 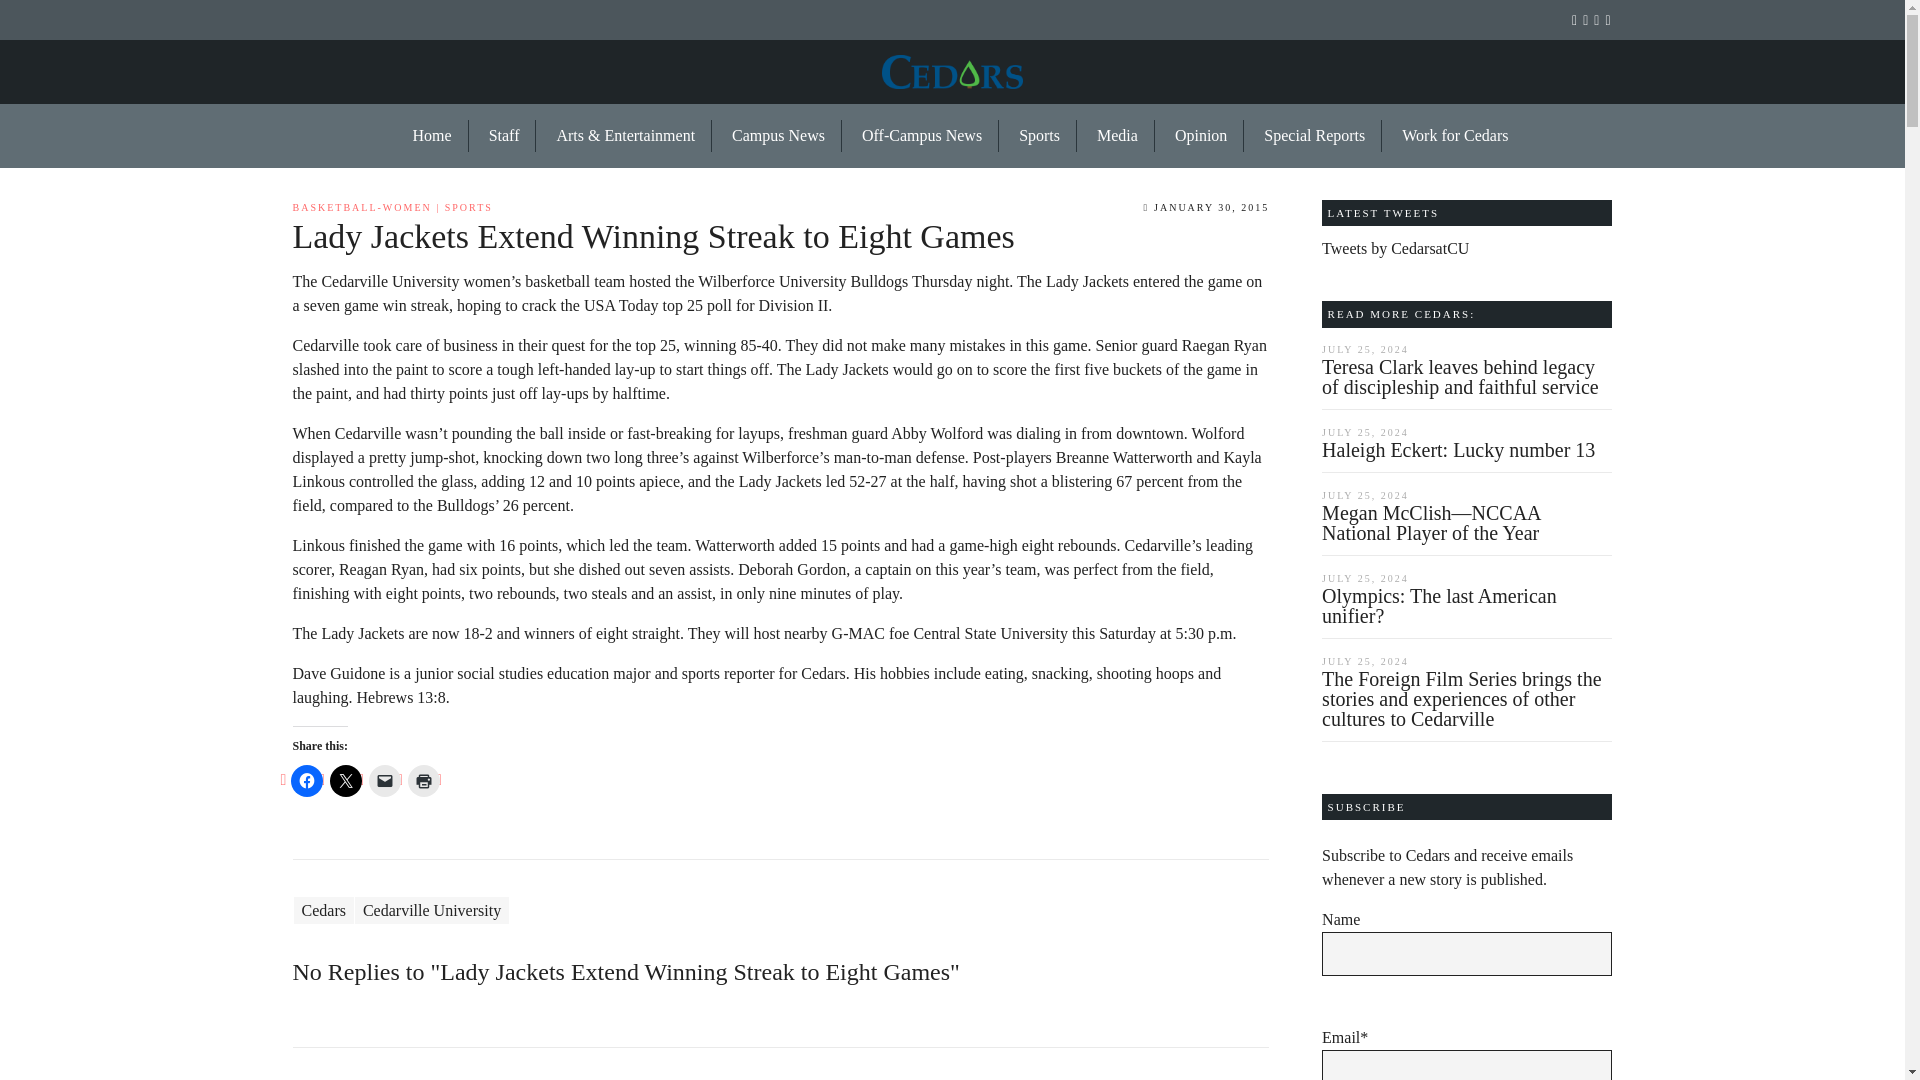 I want to click on Click to share on X, so click(x=346, y=780).